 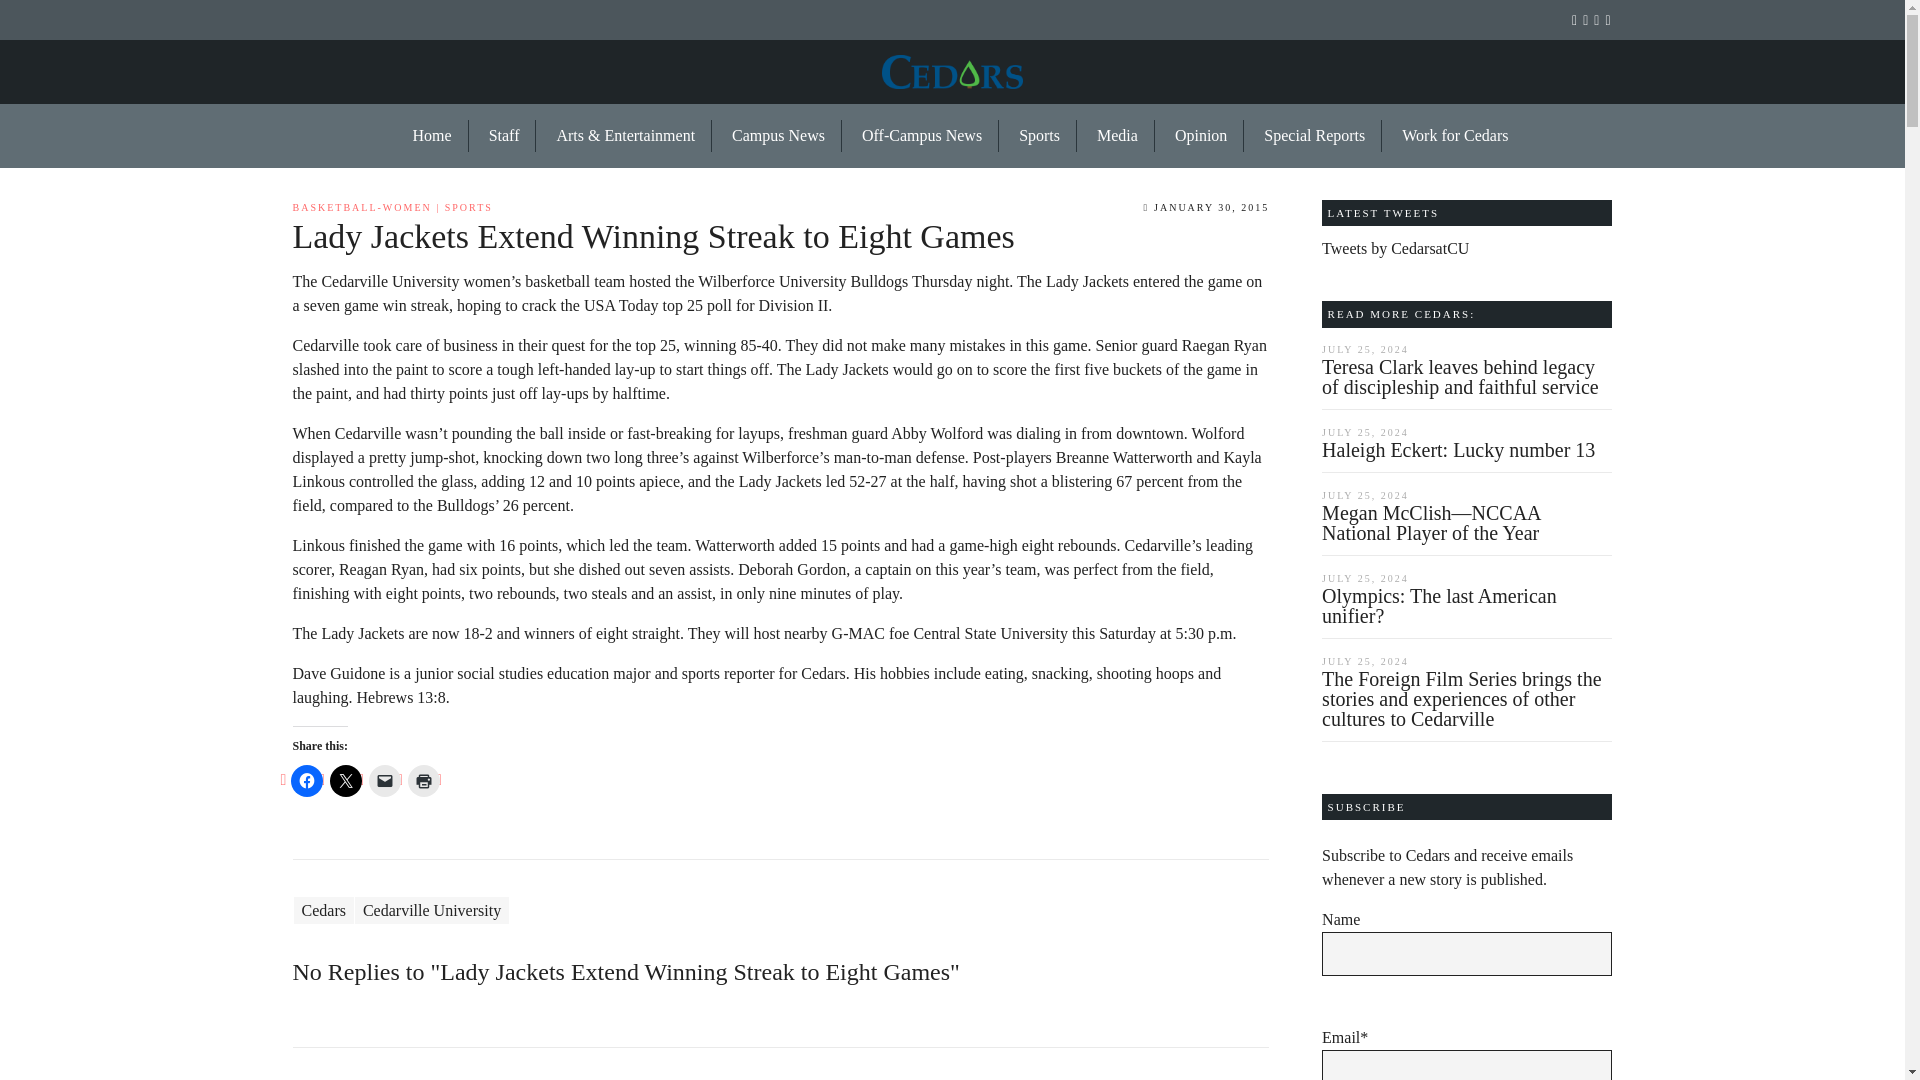 I want to click on Click to share on X, so click(x=346, y=780).